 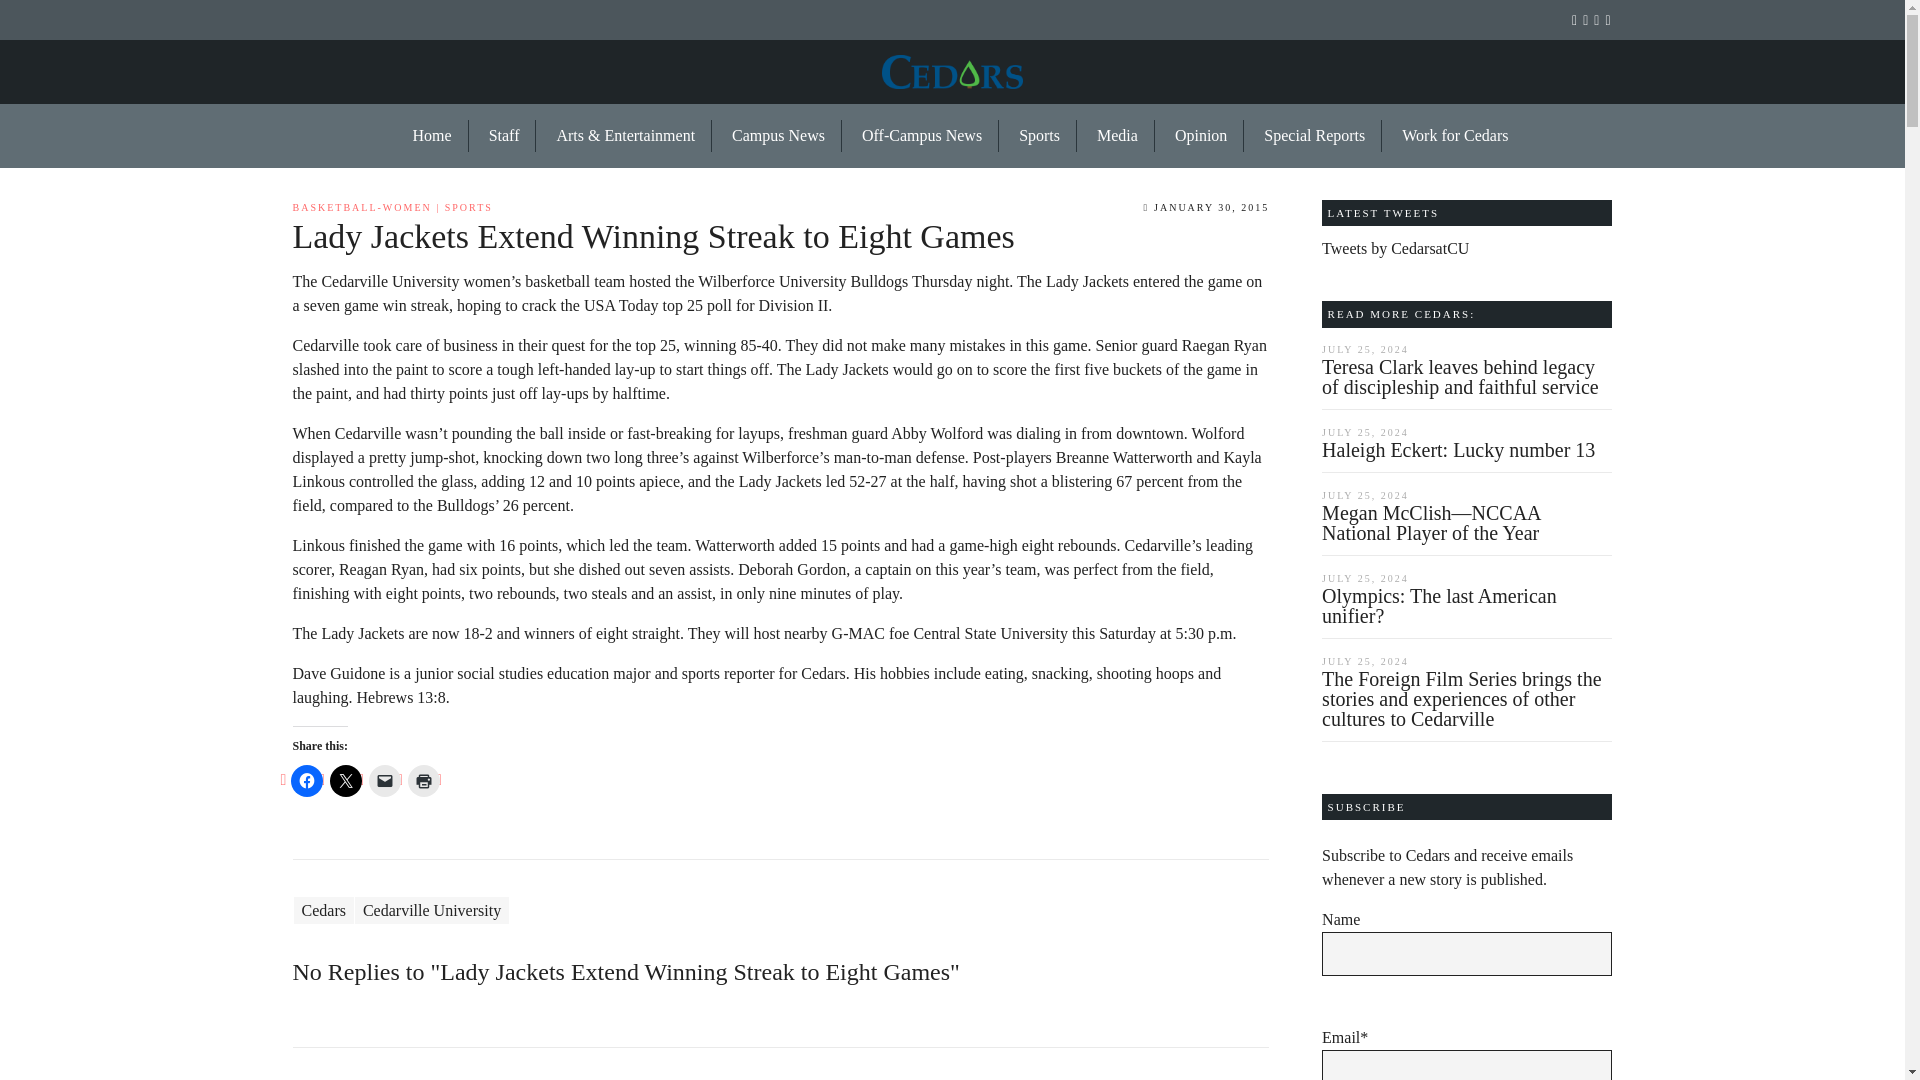 I want to click on Click to share on X, so click(x=346, y=780).